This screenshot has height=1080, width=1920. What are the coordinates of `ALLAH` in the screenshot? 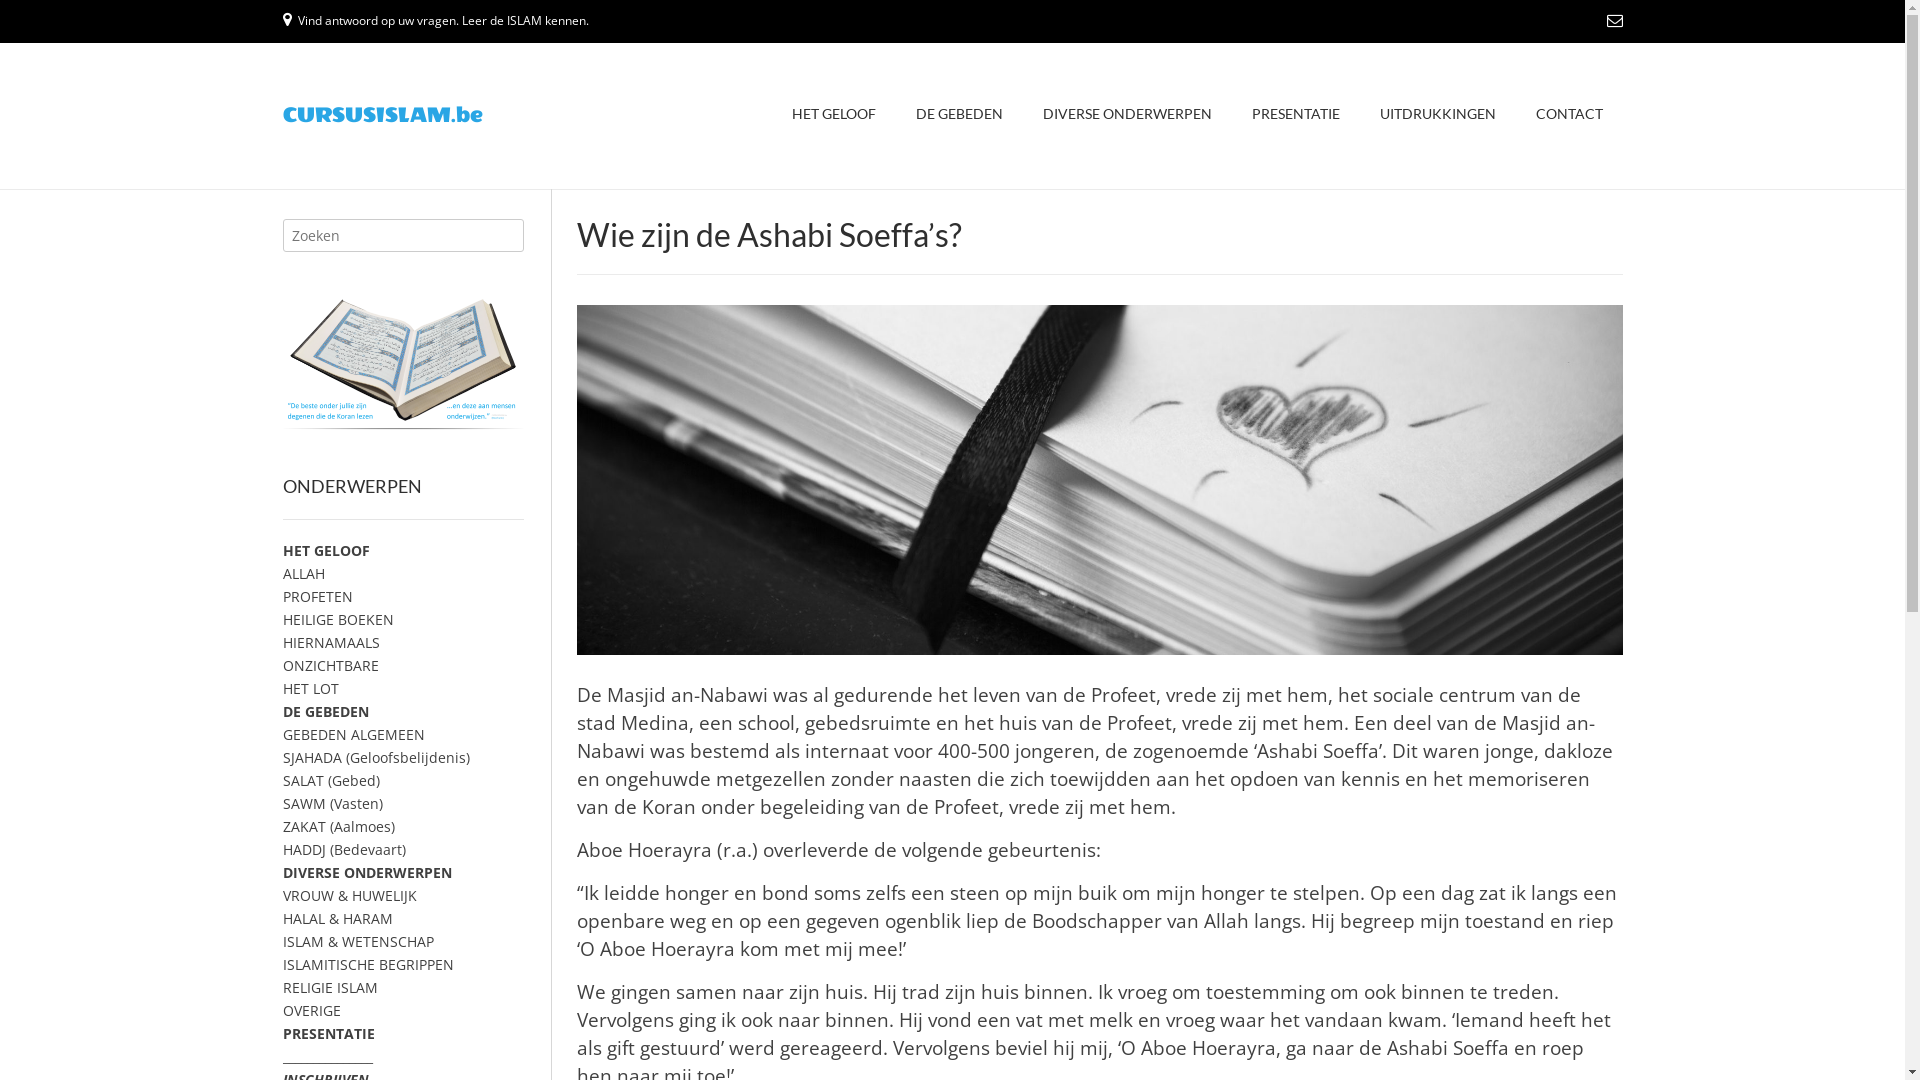 It's located at (303, 574).